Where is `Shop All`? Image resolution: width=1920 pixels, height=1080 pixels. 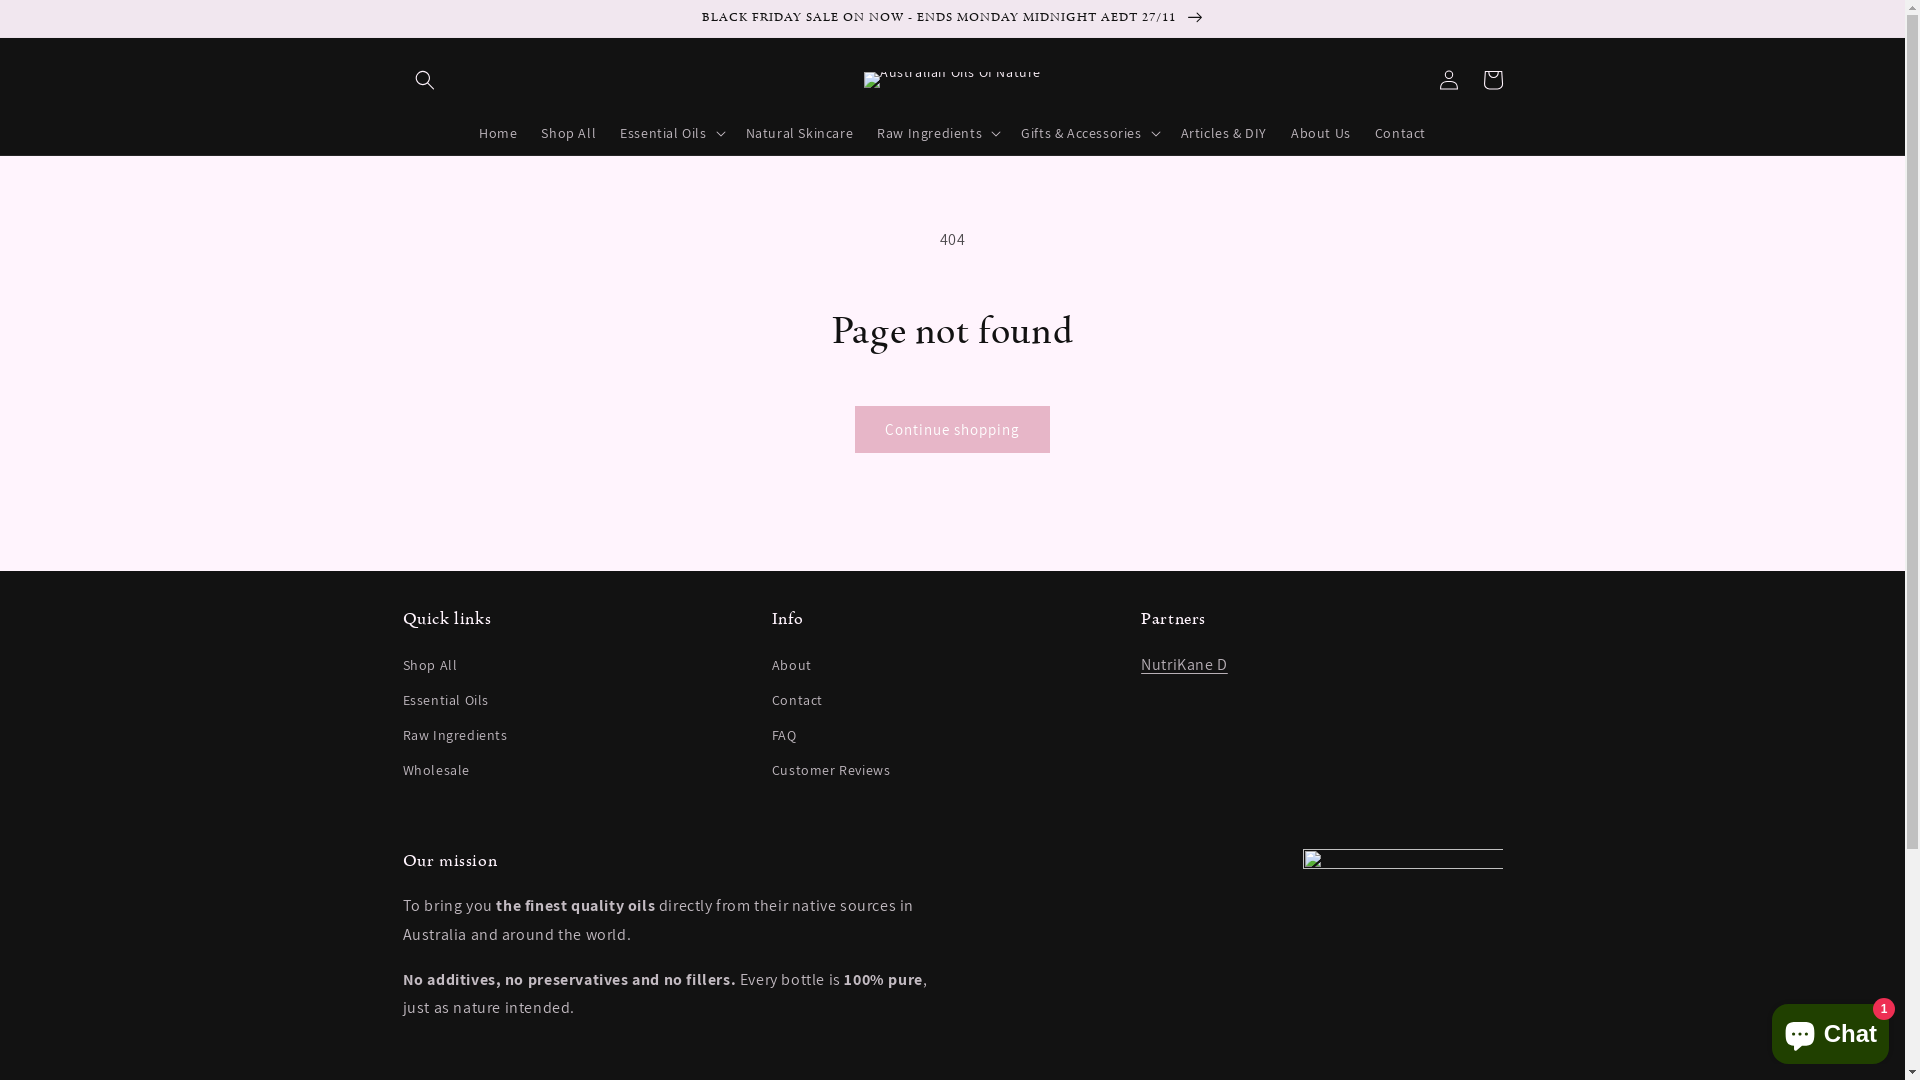
Shop All is located at coordinates (568, 133).